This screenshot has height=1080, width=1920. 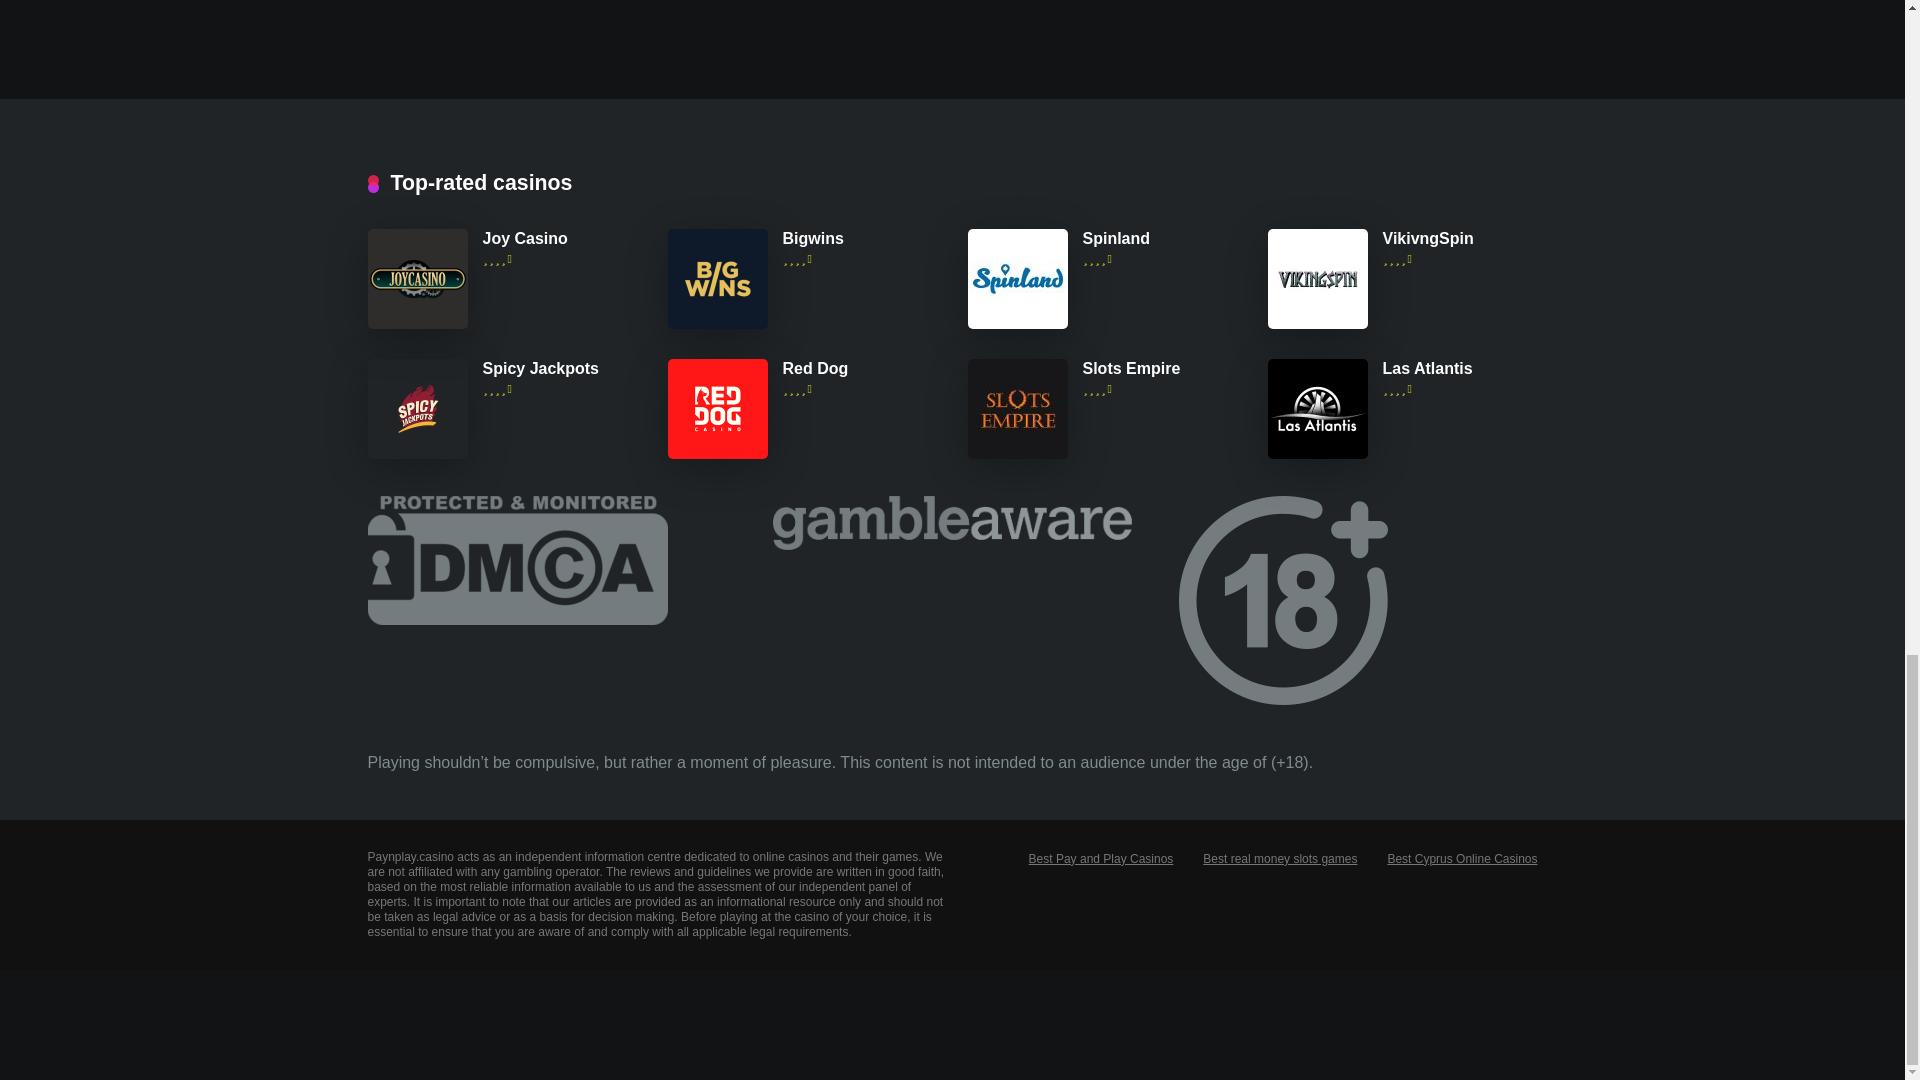 What do you see at coordinates (1116, 239) in the screenshot?
I see `Spinland` at bounding box center [1116, 239].